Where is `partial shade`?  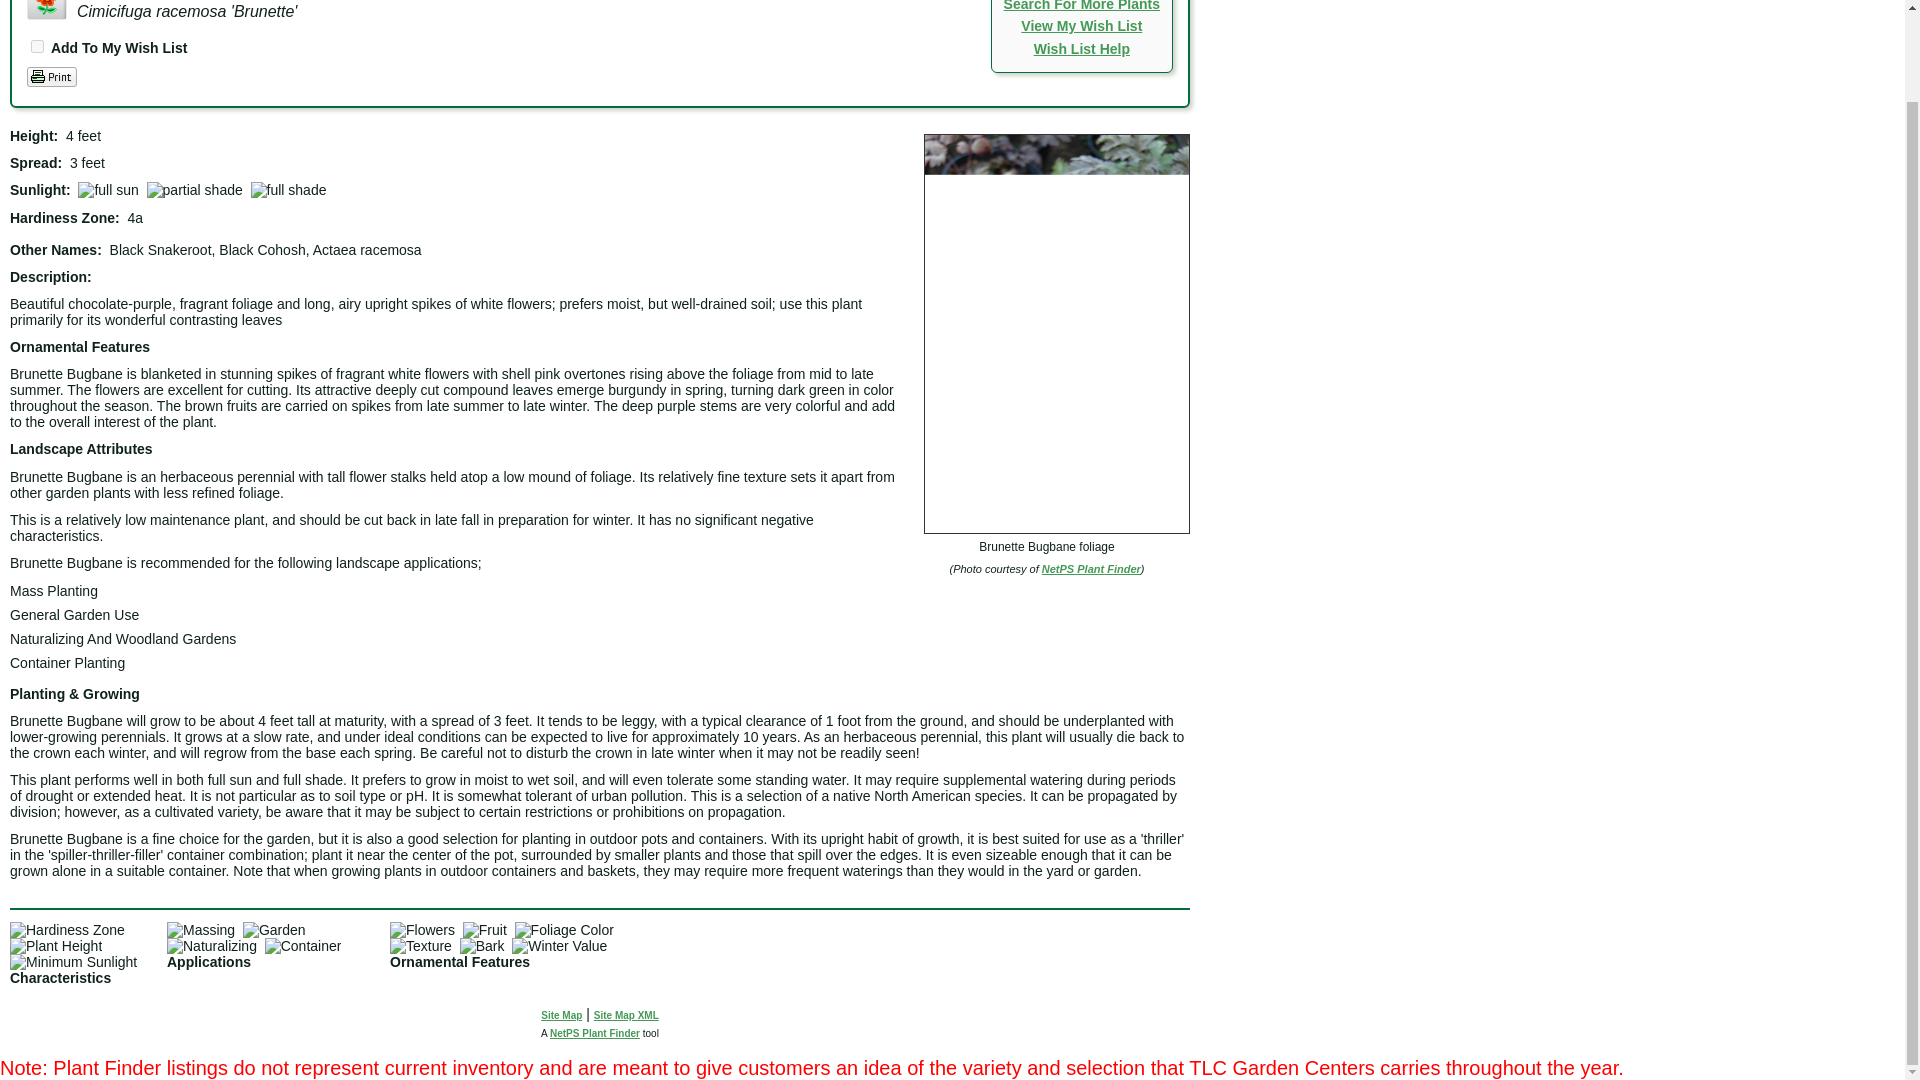 partial shade is located at coordinates (195, 190).